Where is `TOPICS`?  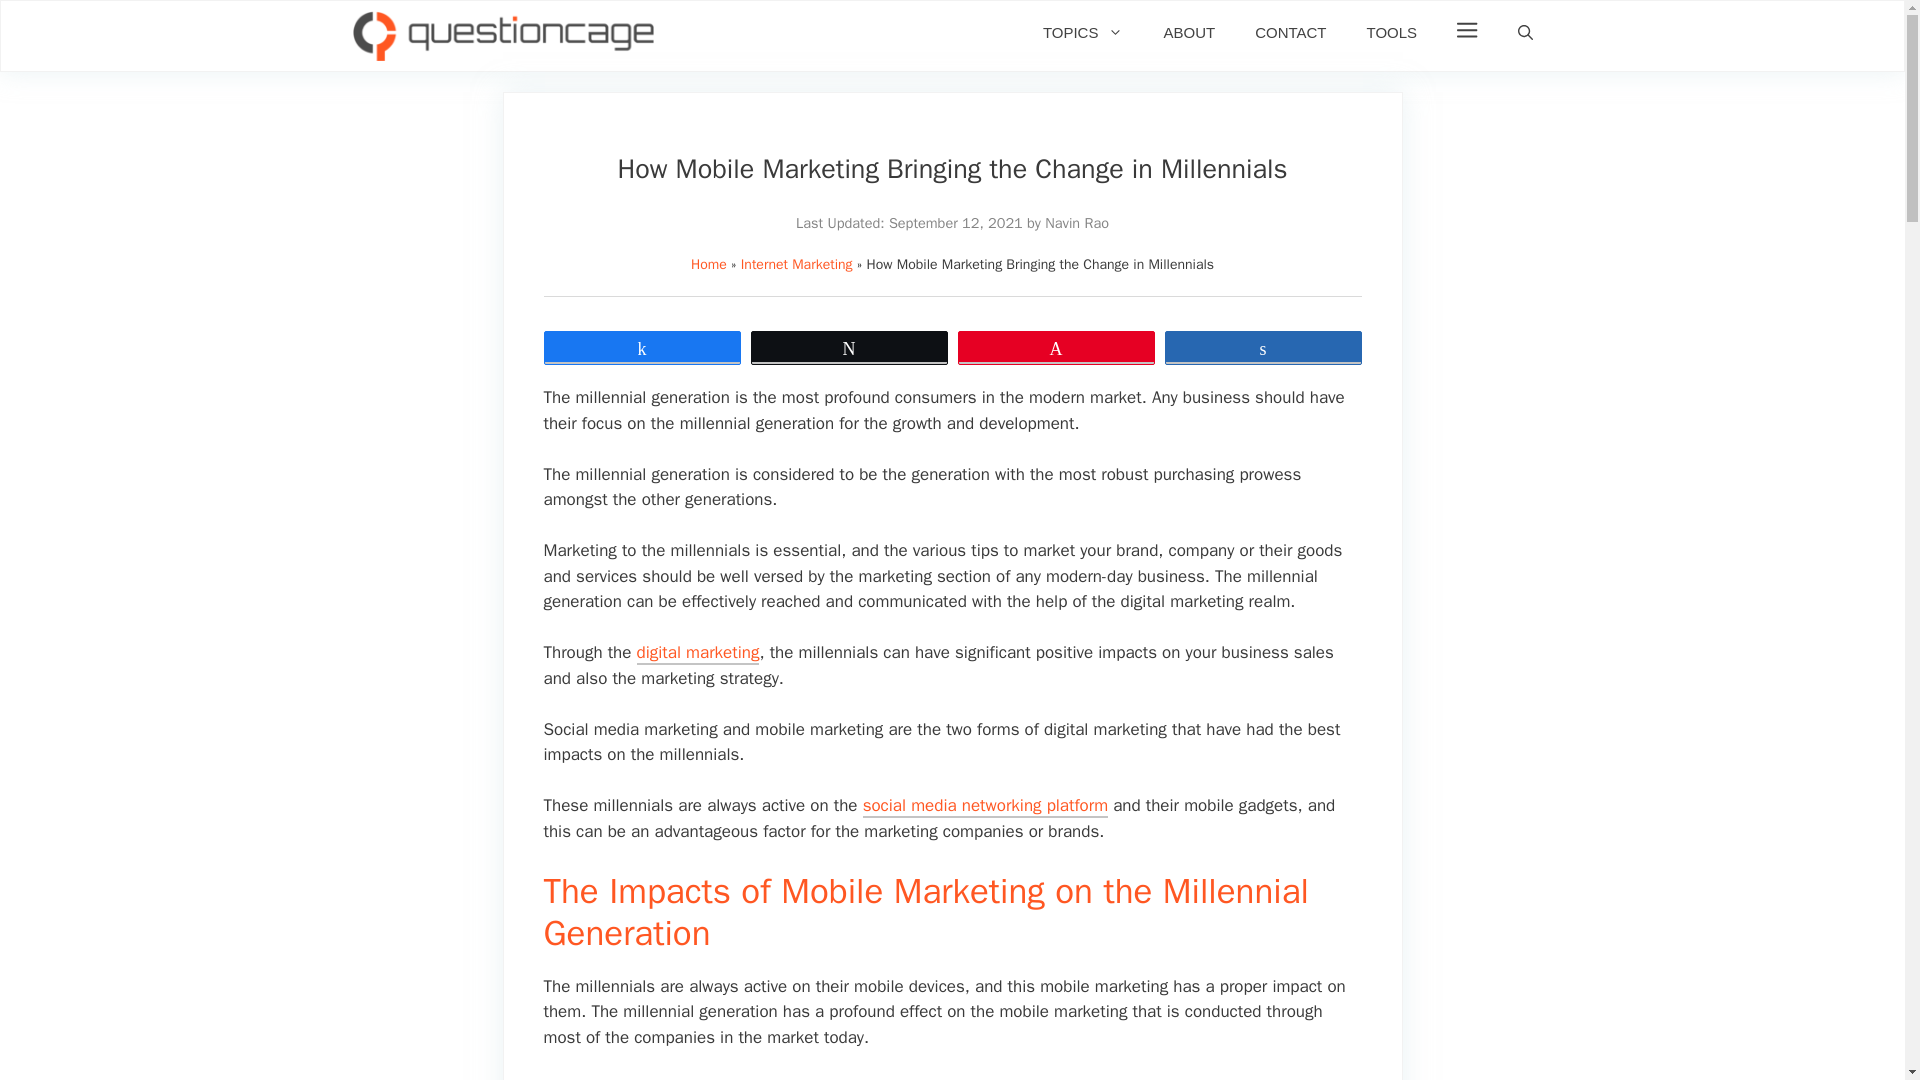 TOPICS is located at coordinates (1084, 32).